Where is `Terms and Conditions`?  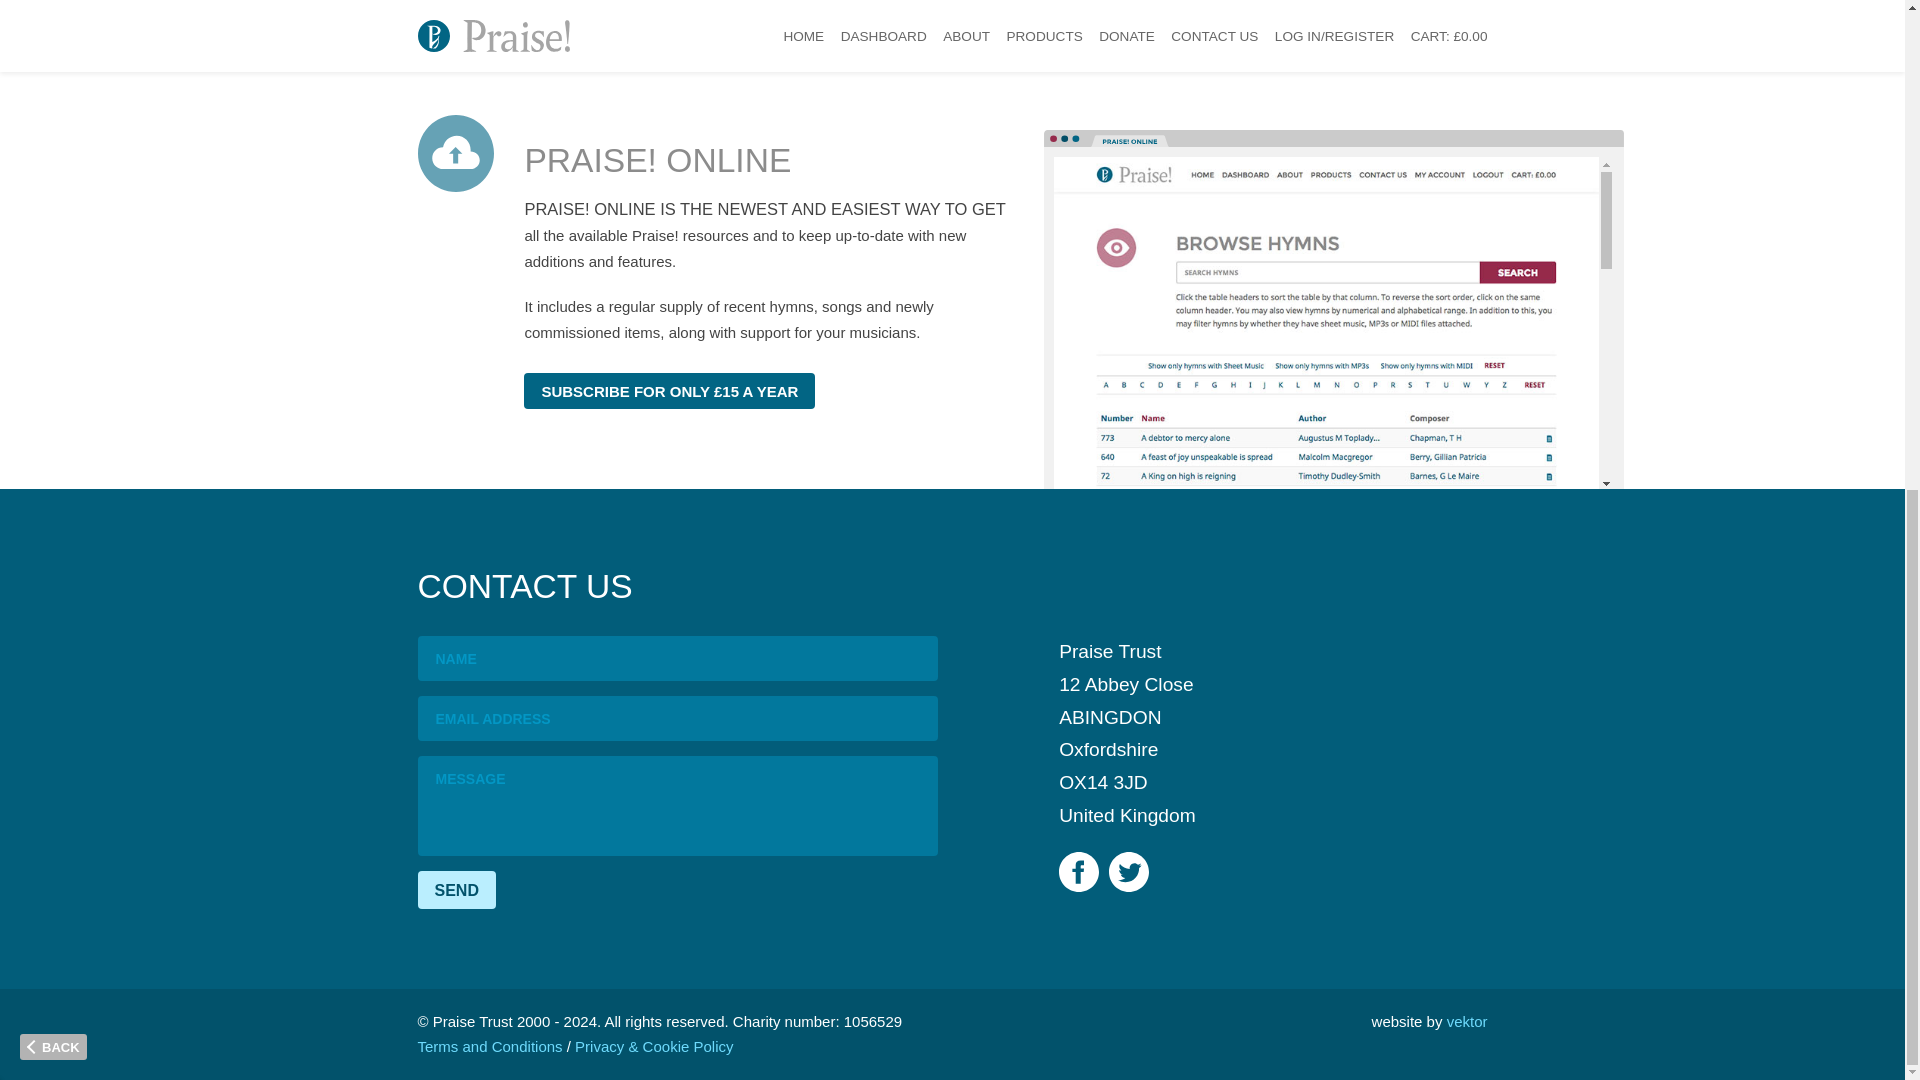 Terms and Conditions is located at coordinates (490, 1046).